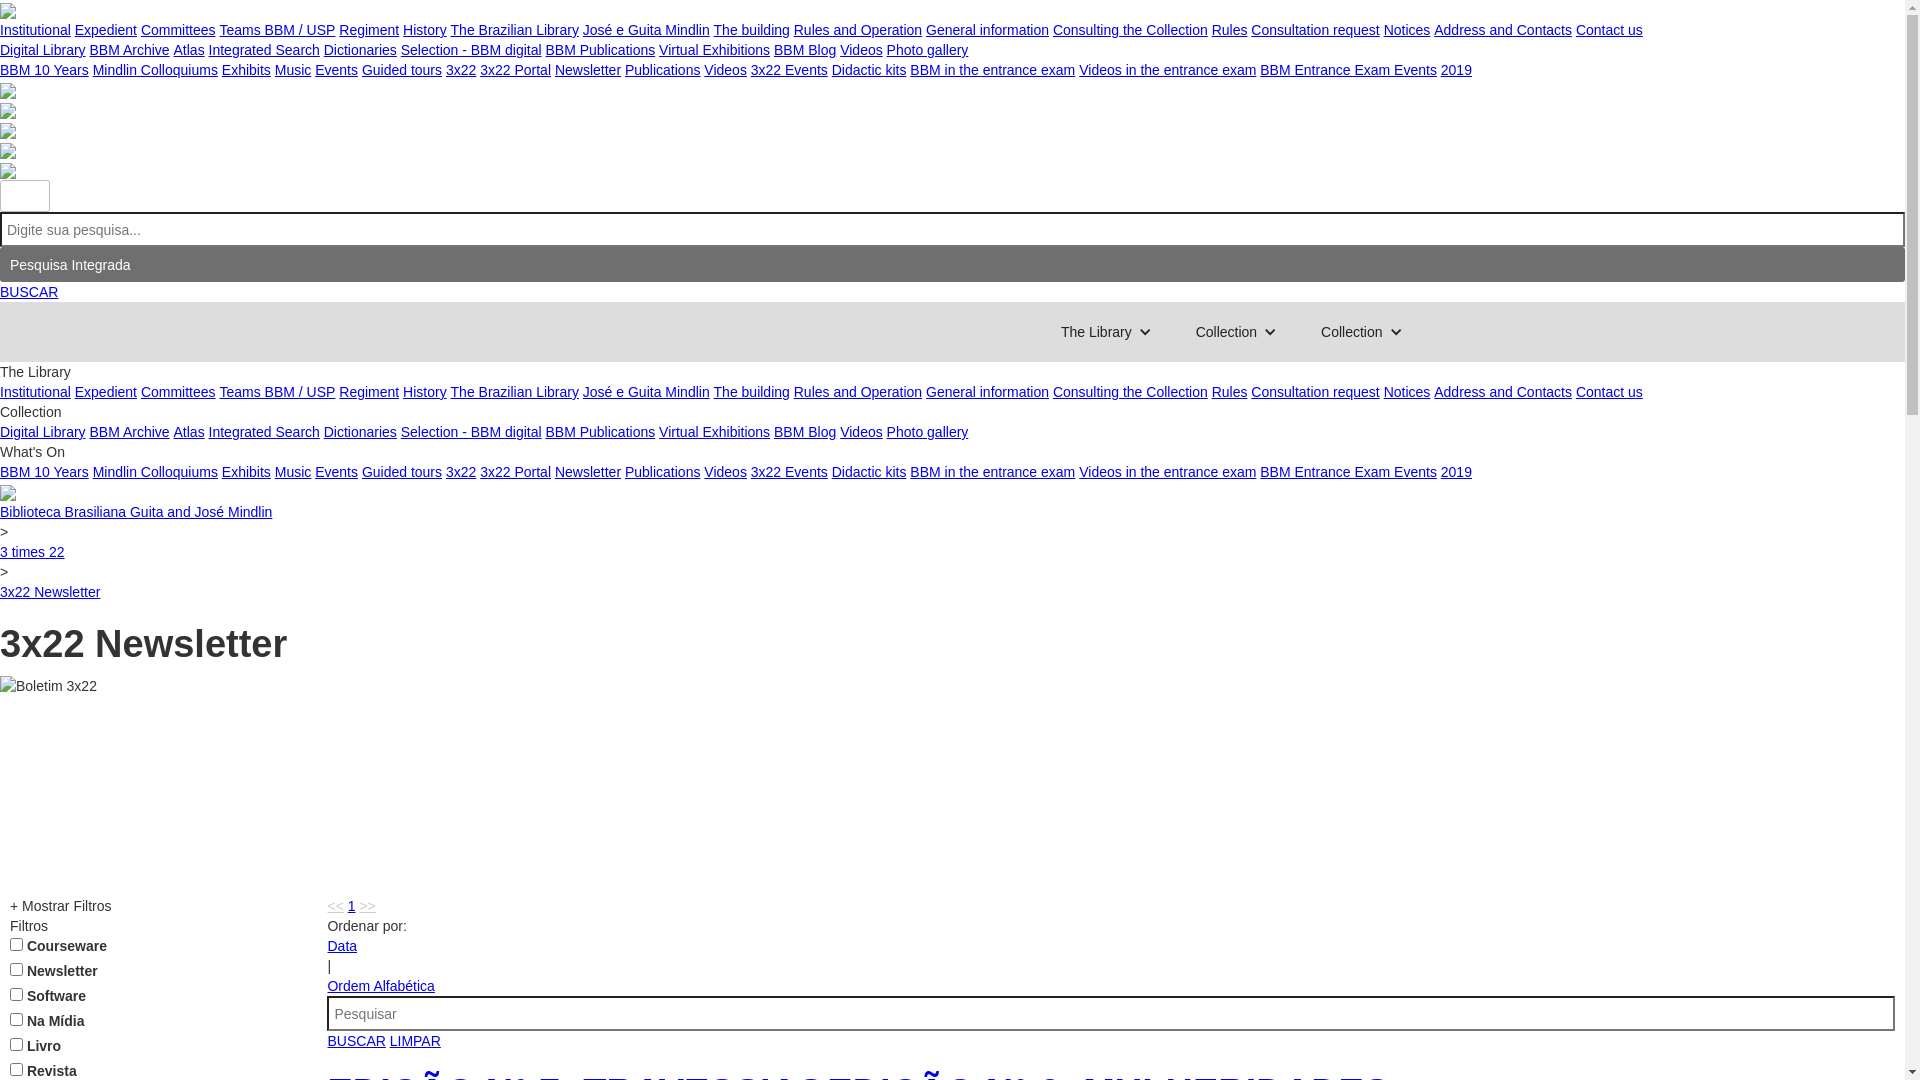  What do you see at coordinates (1348, 472) in the screenshot?
I see `BBM Entrance Exam Events` at bounding box center [1348, 472].